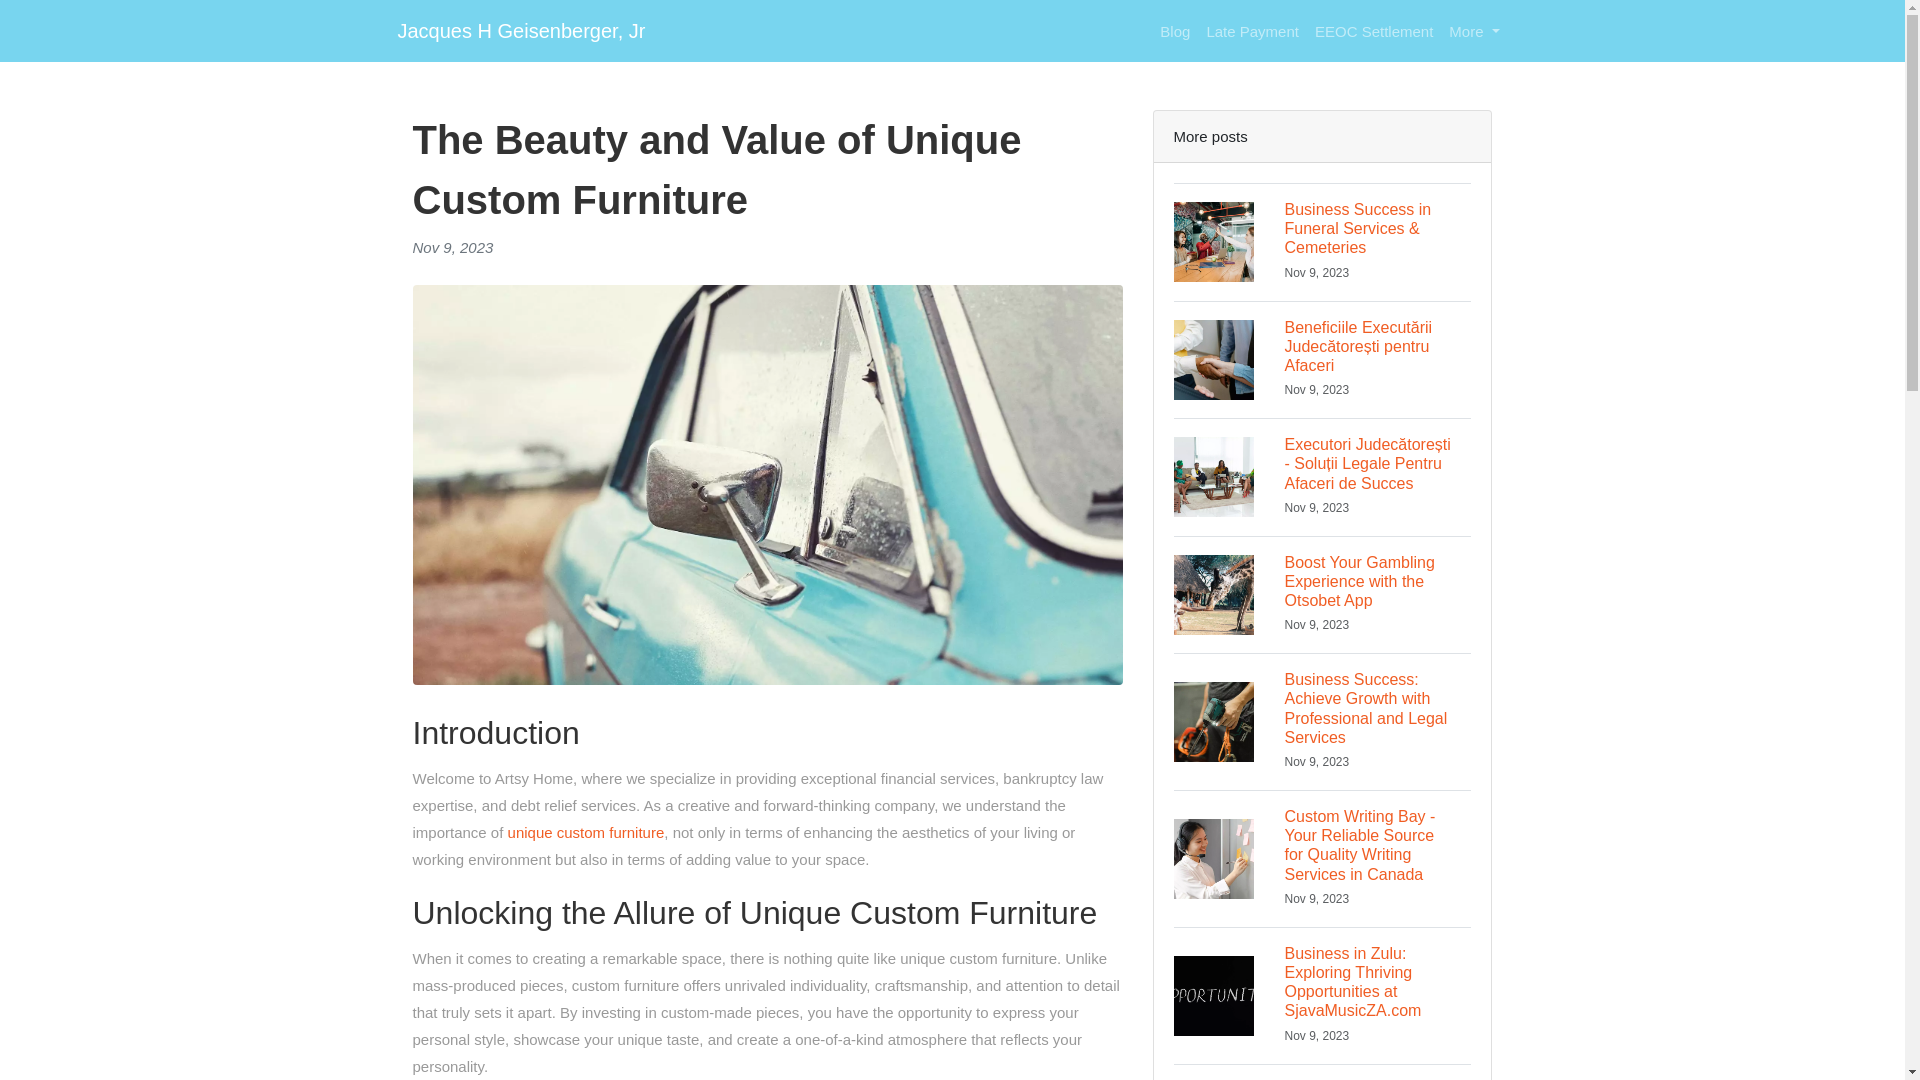 This screenshot has height=1080, width=1920. Describe the element at coordinates (1474, 30) in the screenshot. I see `More` at that location.